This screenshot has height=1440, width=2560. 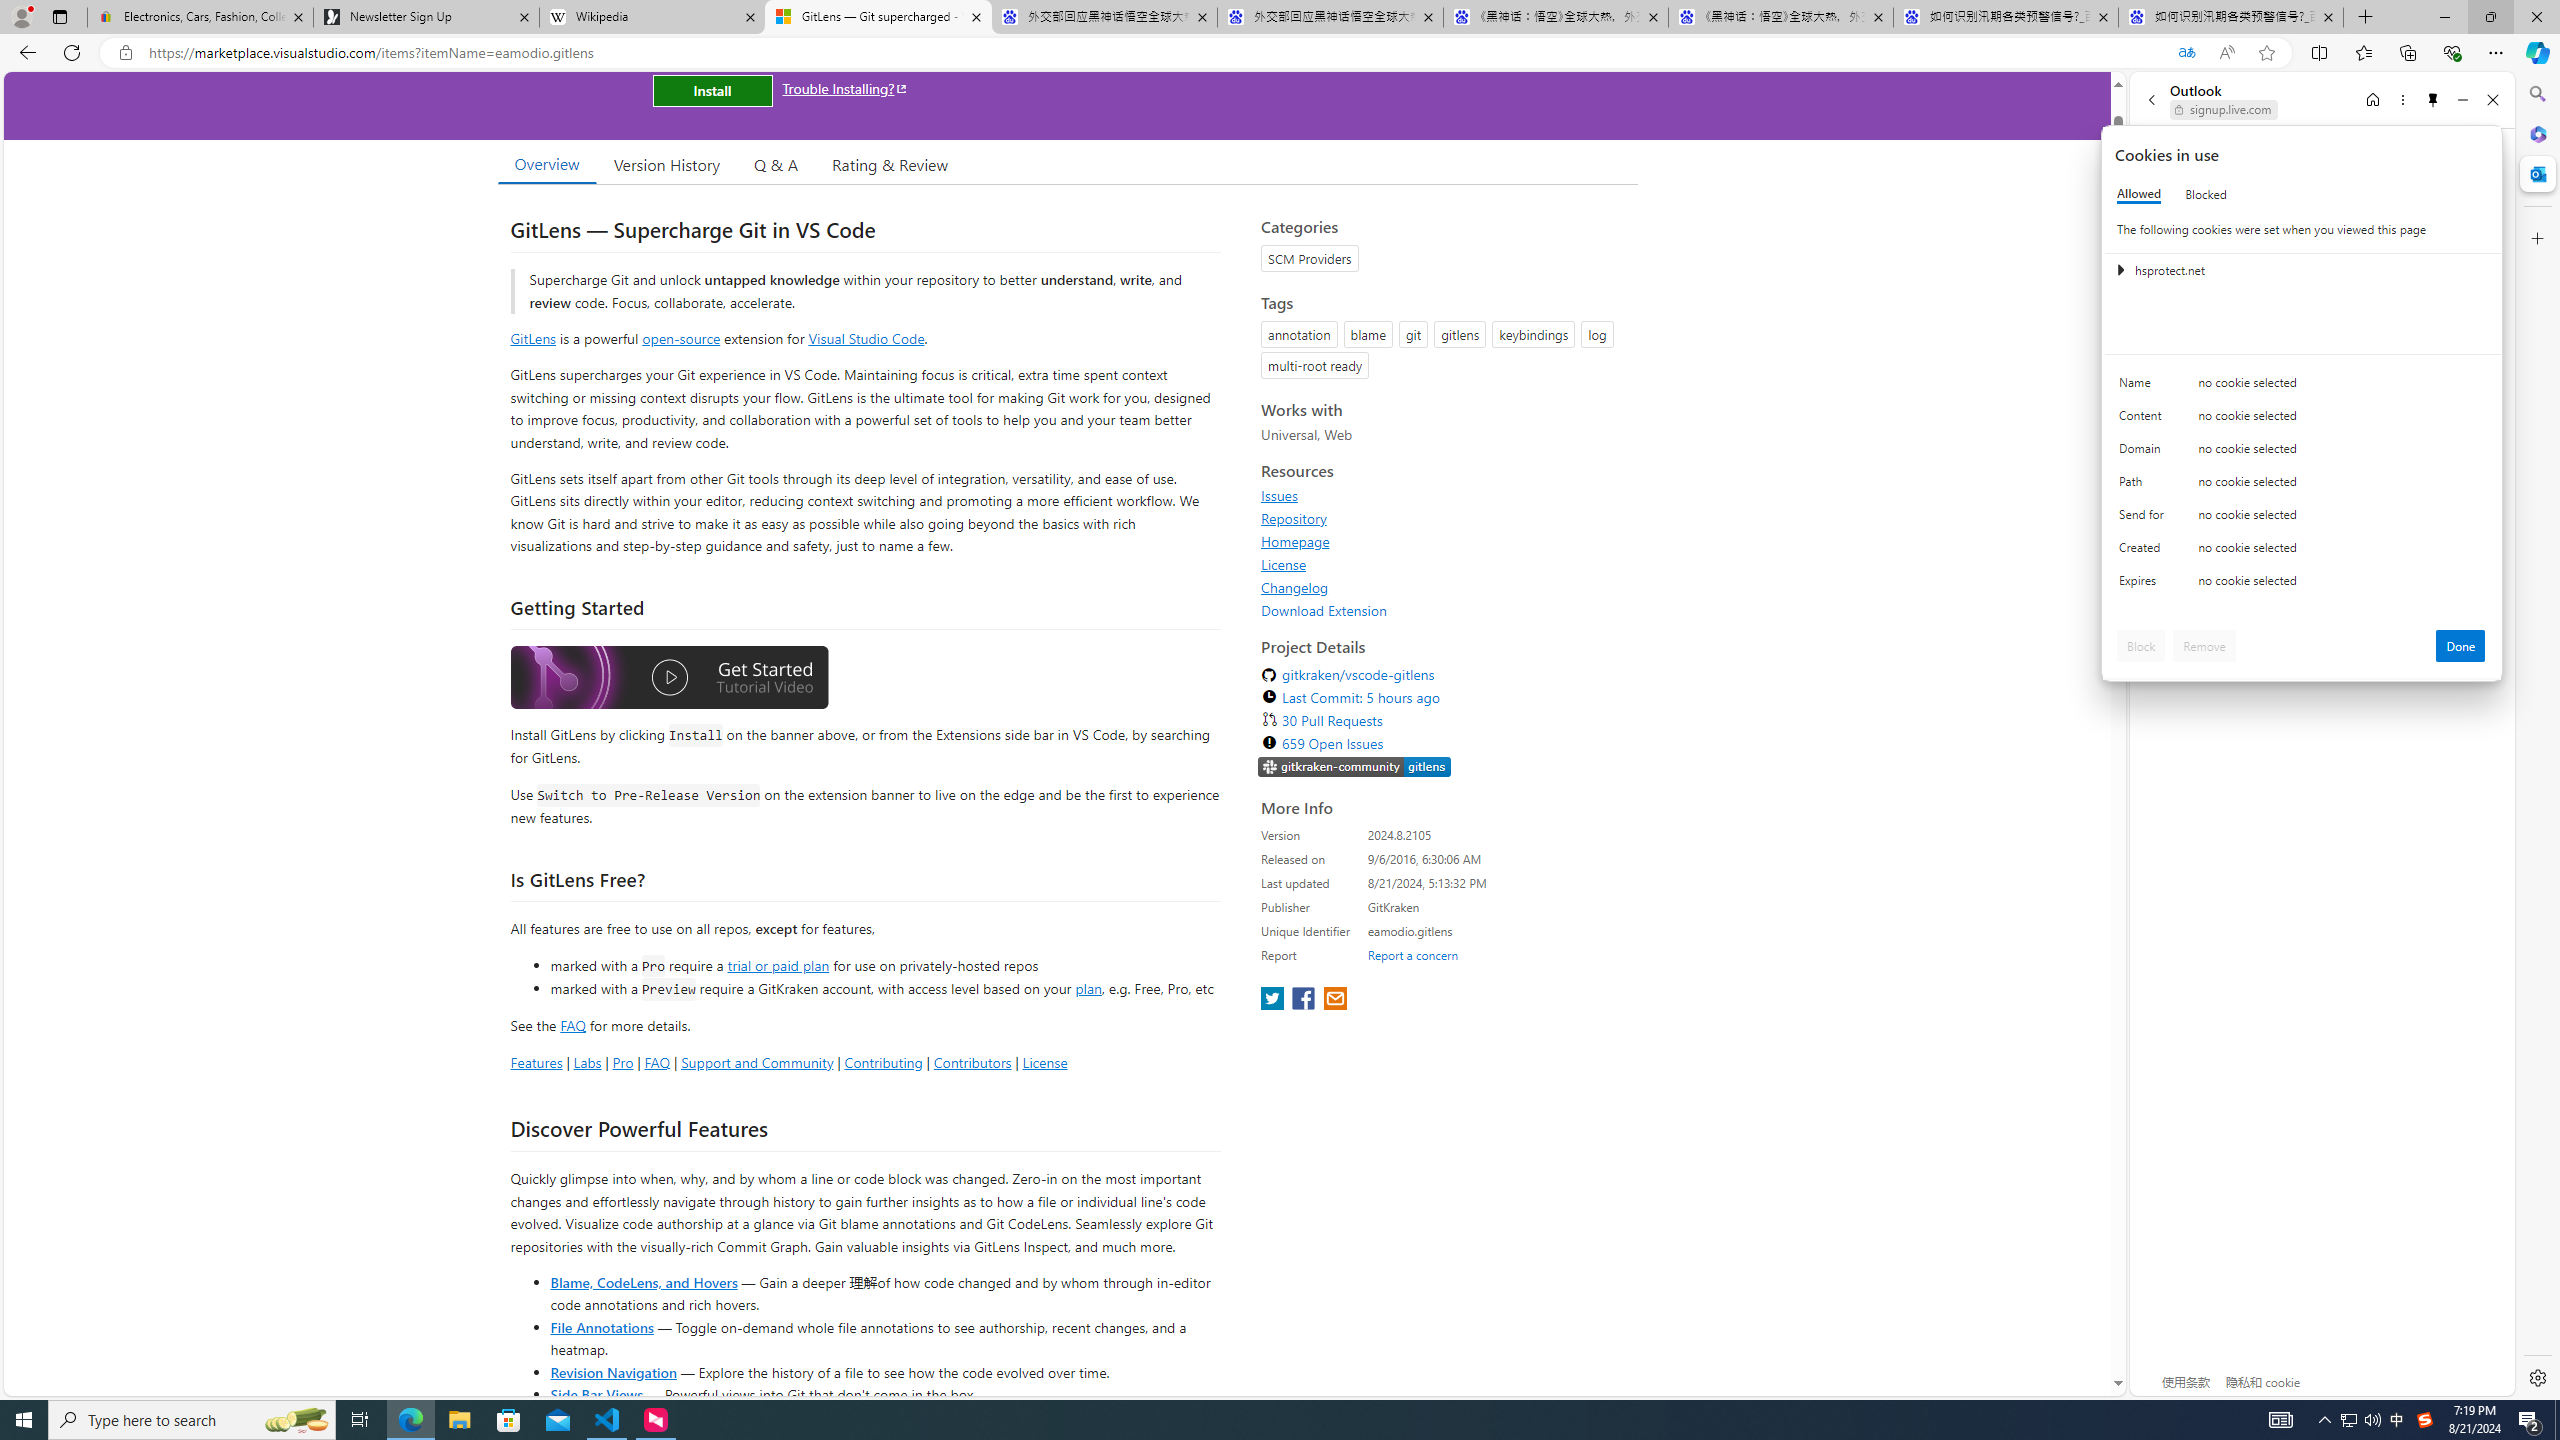 I want to click on Class: c0153 c0157, so click(x=2302, y=584).